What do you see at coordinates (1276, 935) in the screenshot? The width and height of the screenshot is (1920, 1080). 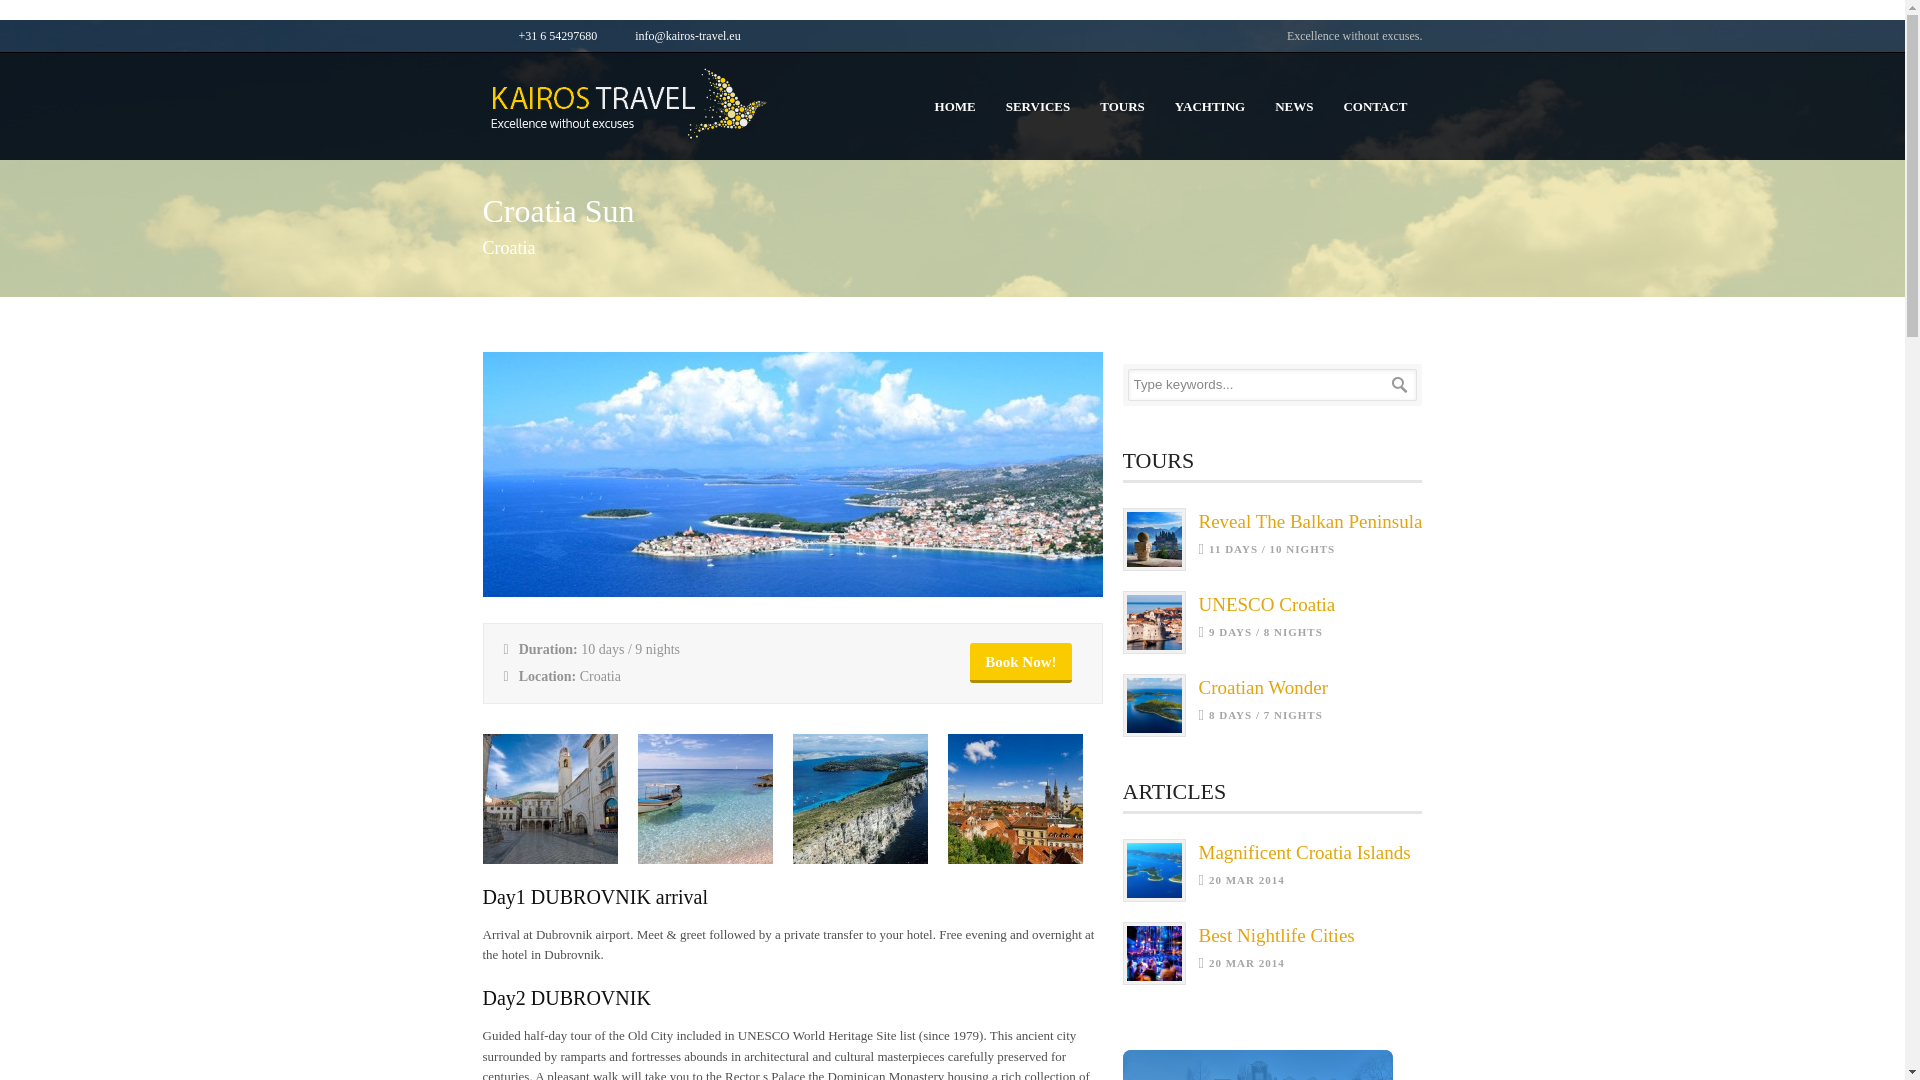 I see `SERVICES` at bounding box center [1276, 935].